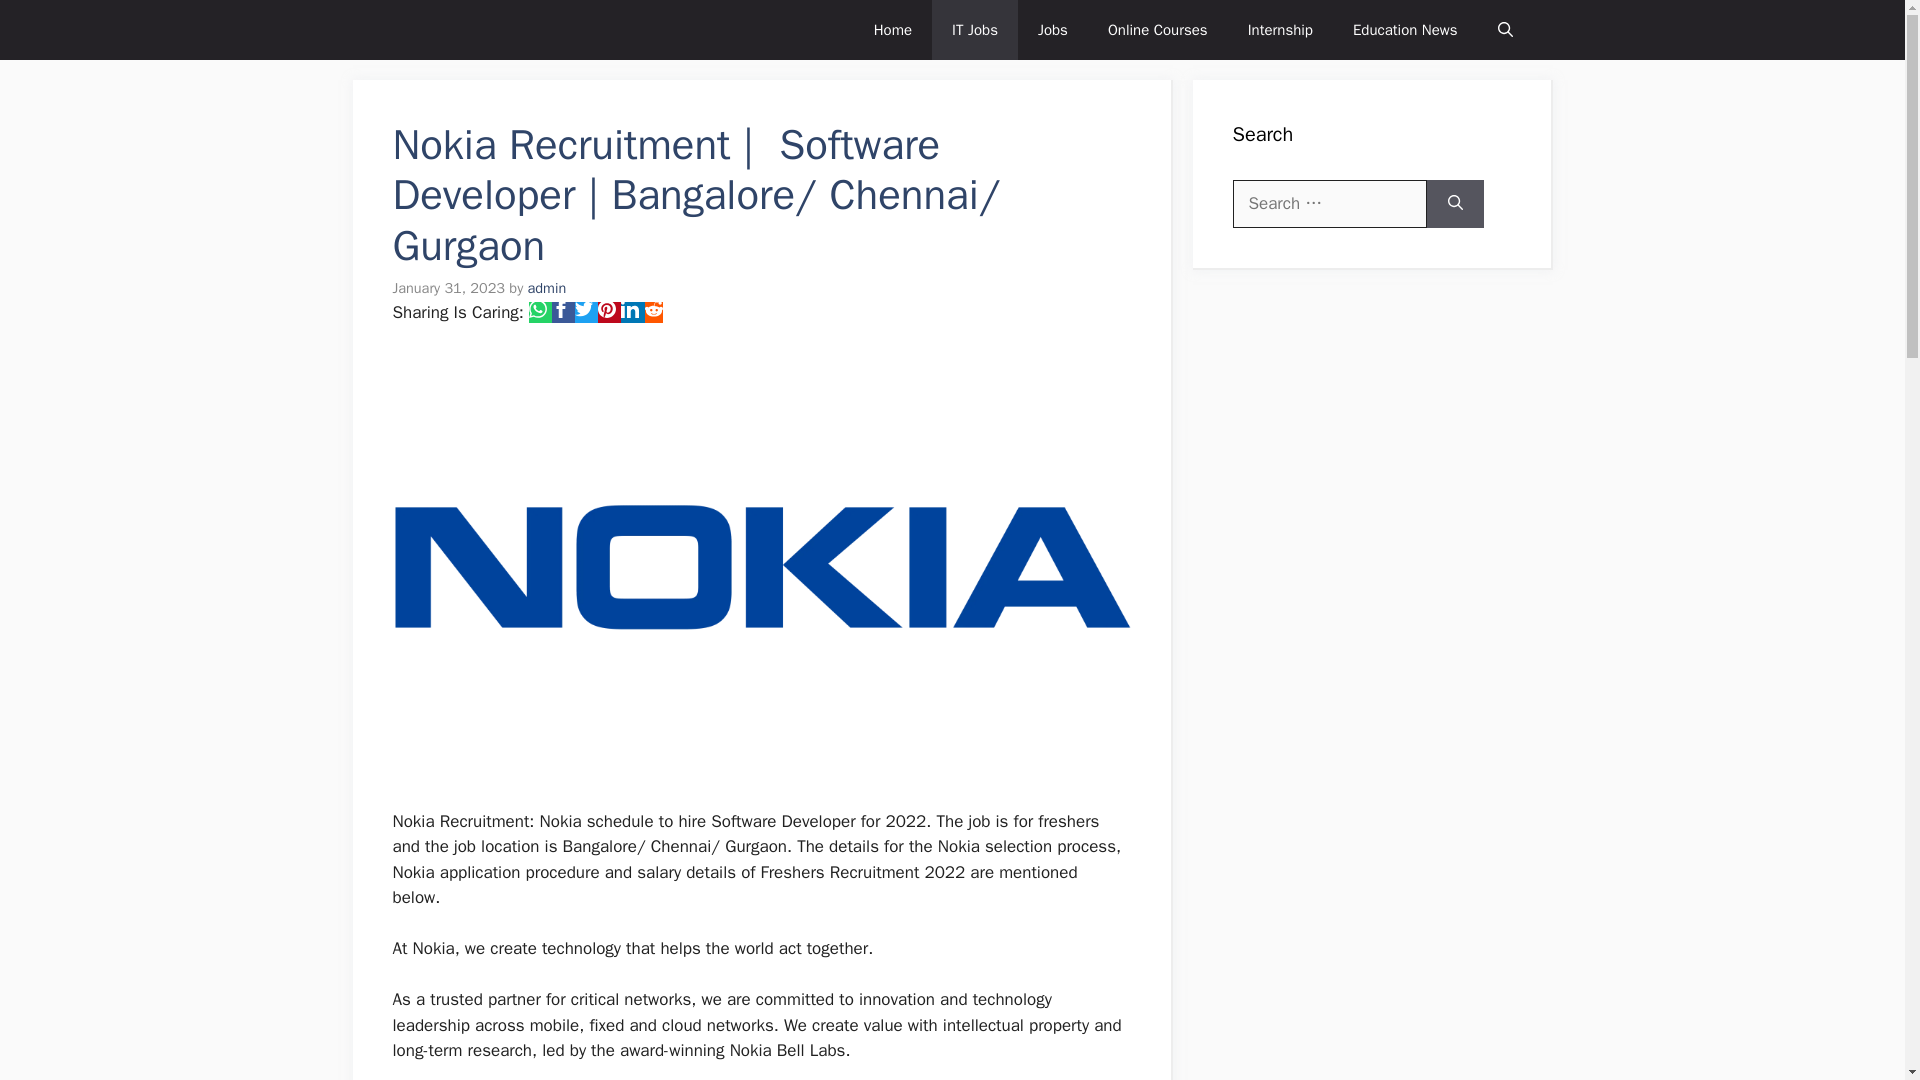 The height and width of the screenshot is (1080, 1920). What do you see at coordinates (892, 30) in the screenshot?
I see `Home` at bounding box center [892, 30].